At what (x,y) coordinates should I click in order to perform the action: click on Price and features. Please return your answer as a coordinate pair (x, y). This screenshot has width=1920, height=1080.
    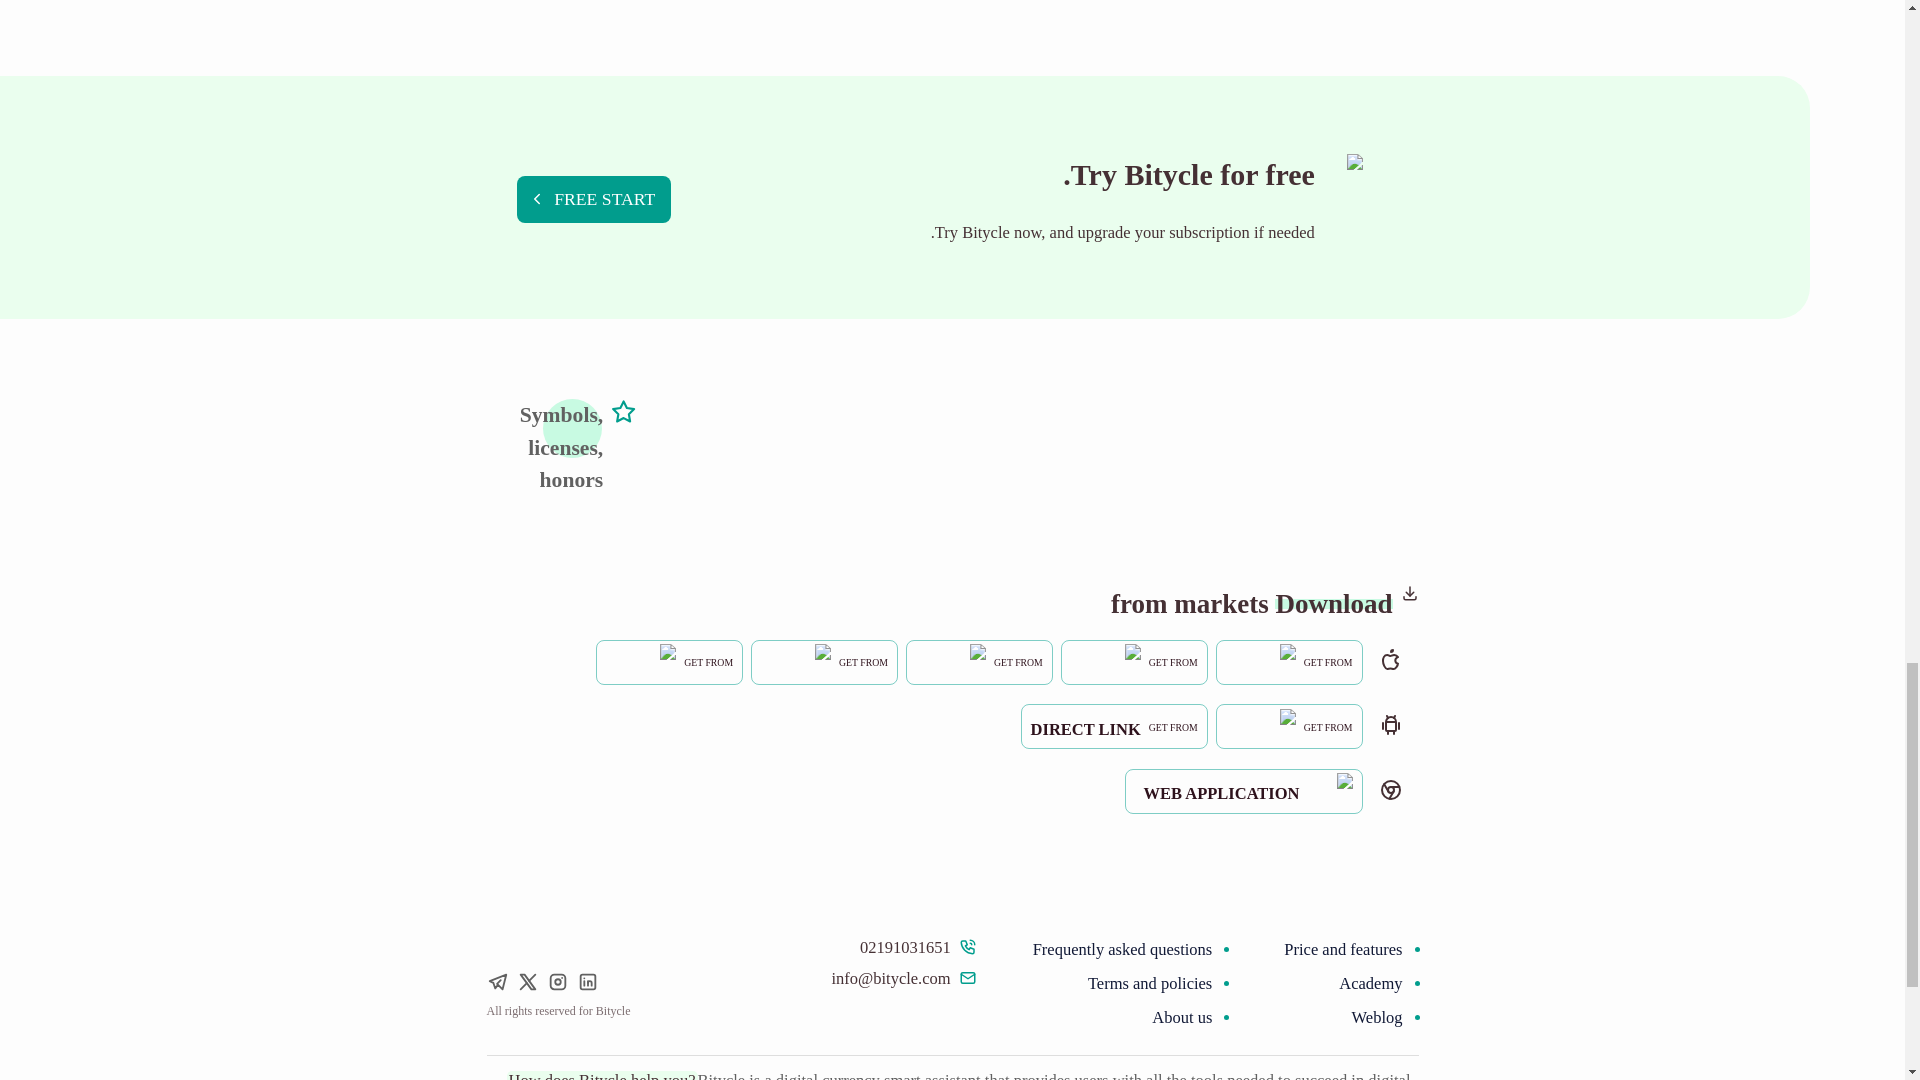
    Looking at the image, I should click on (1342, 950).